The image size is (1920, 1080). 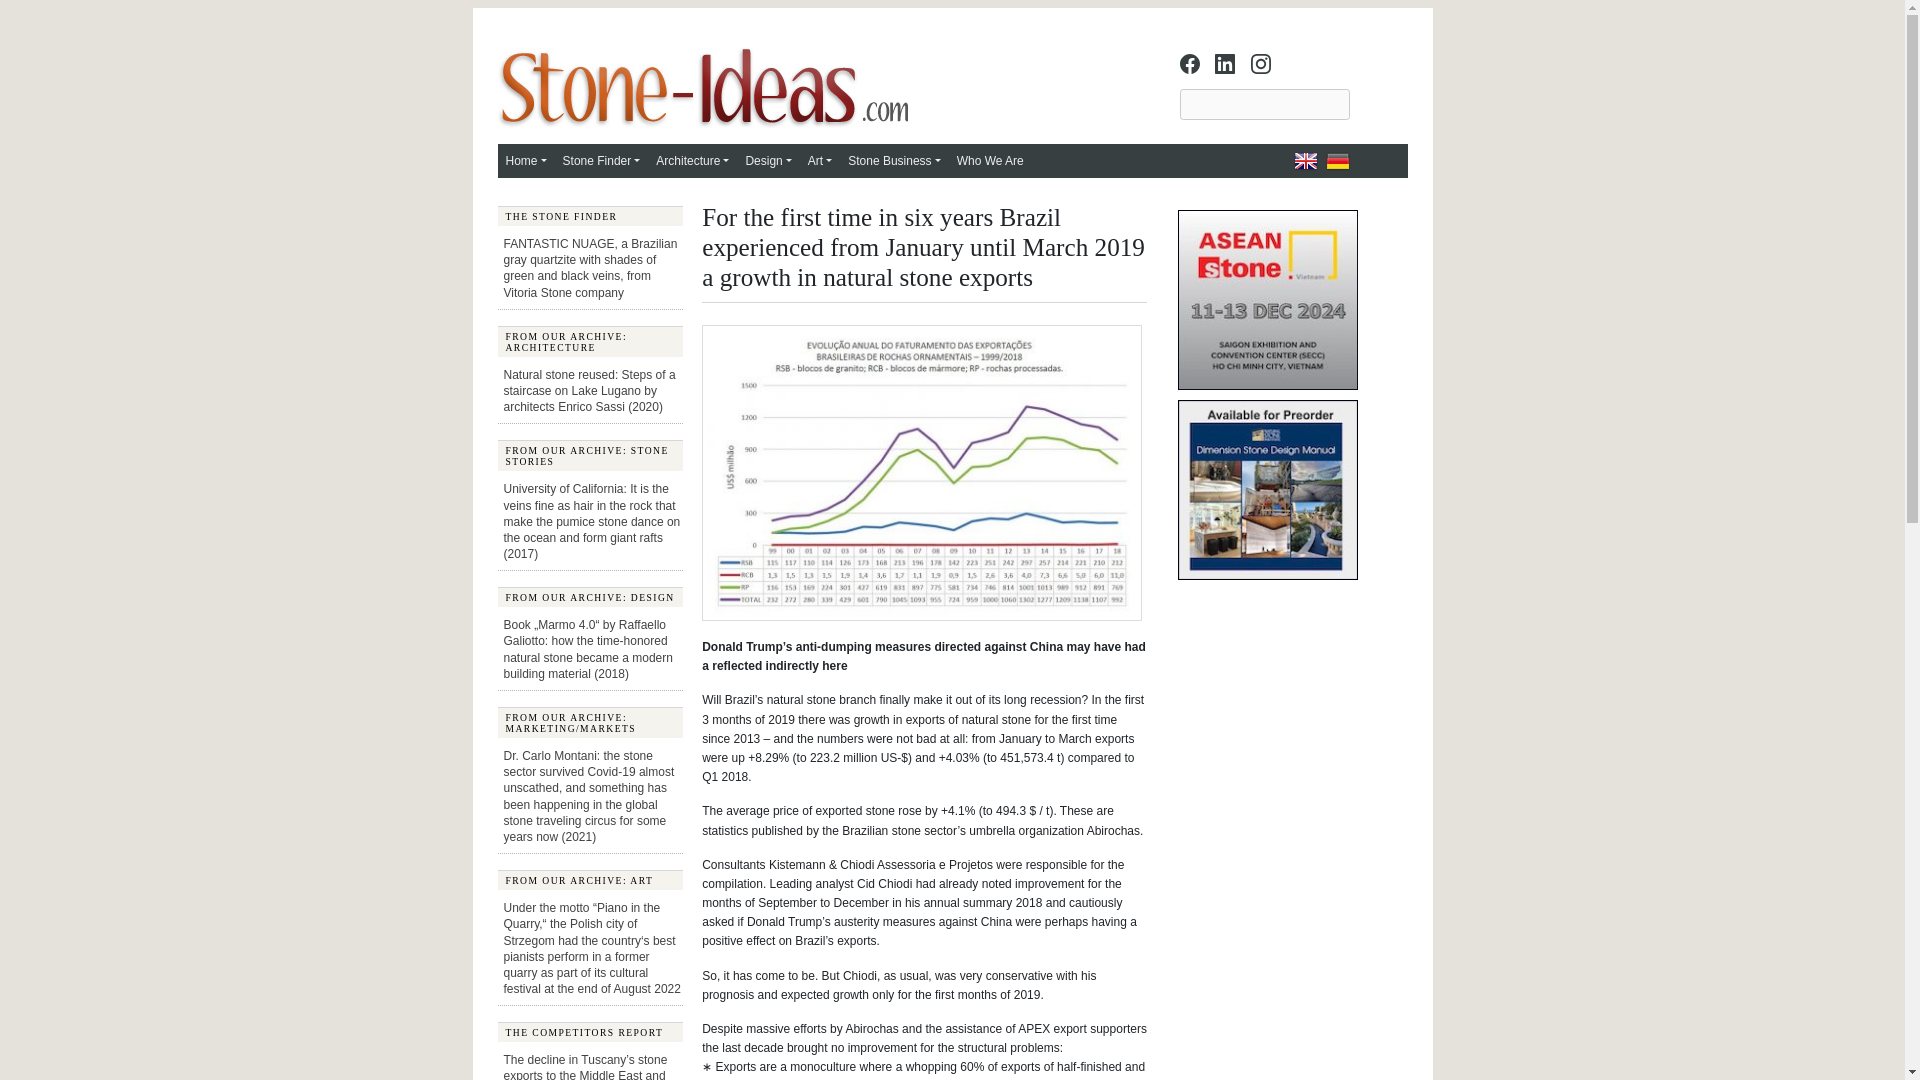 What do you see at coordinates (990, 160) in the screenshot?
I see `Who We Are` at bounding box center [990, 160].